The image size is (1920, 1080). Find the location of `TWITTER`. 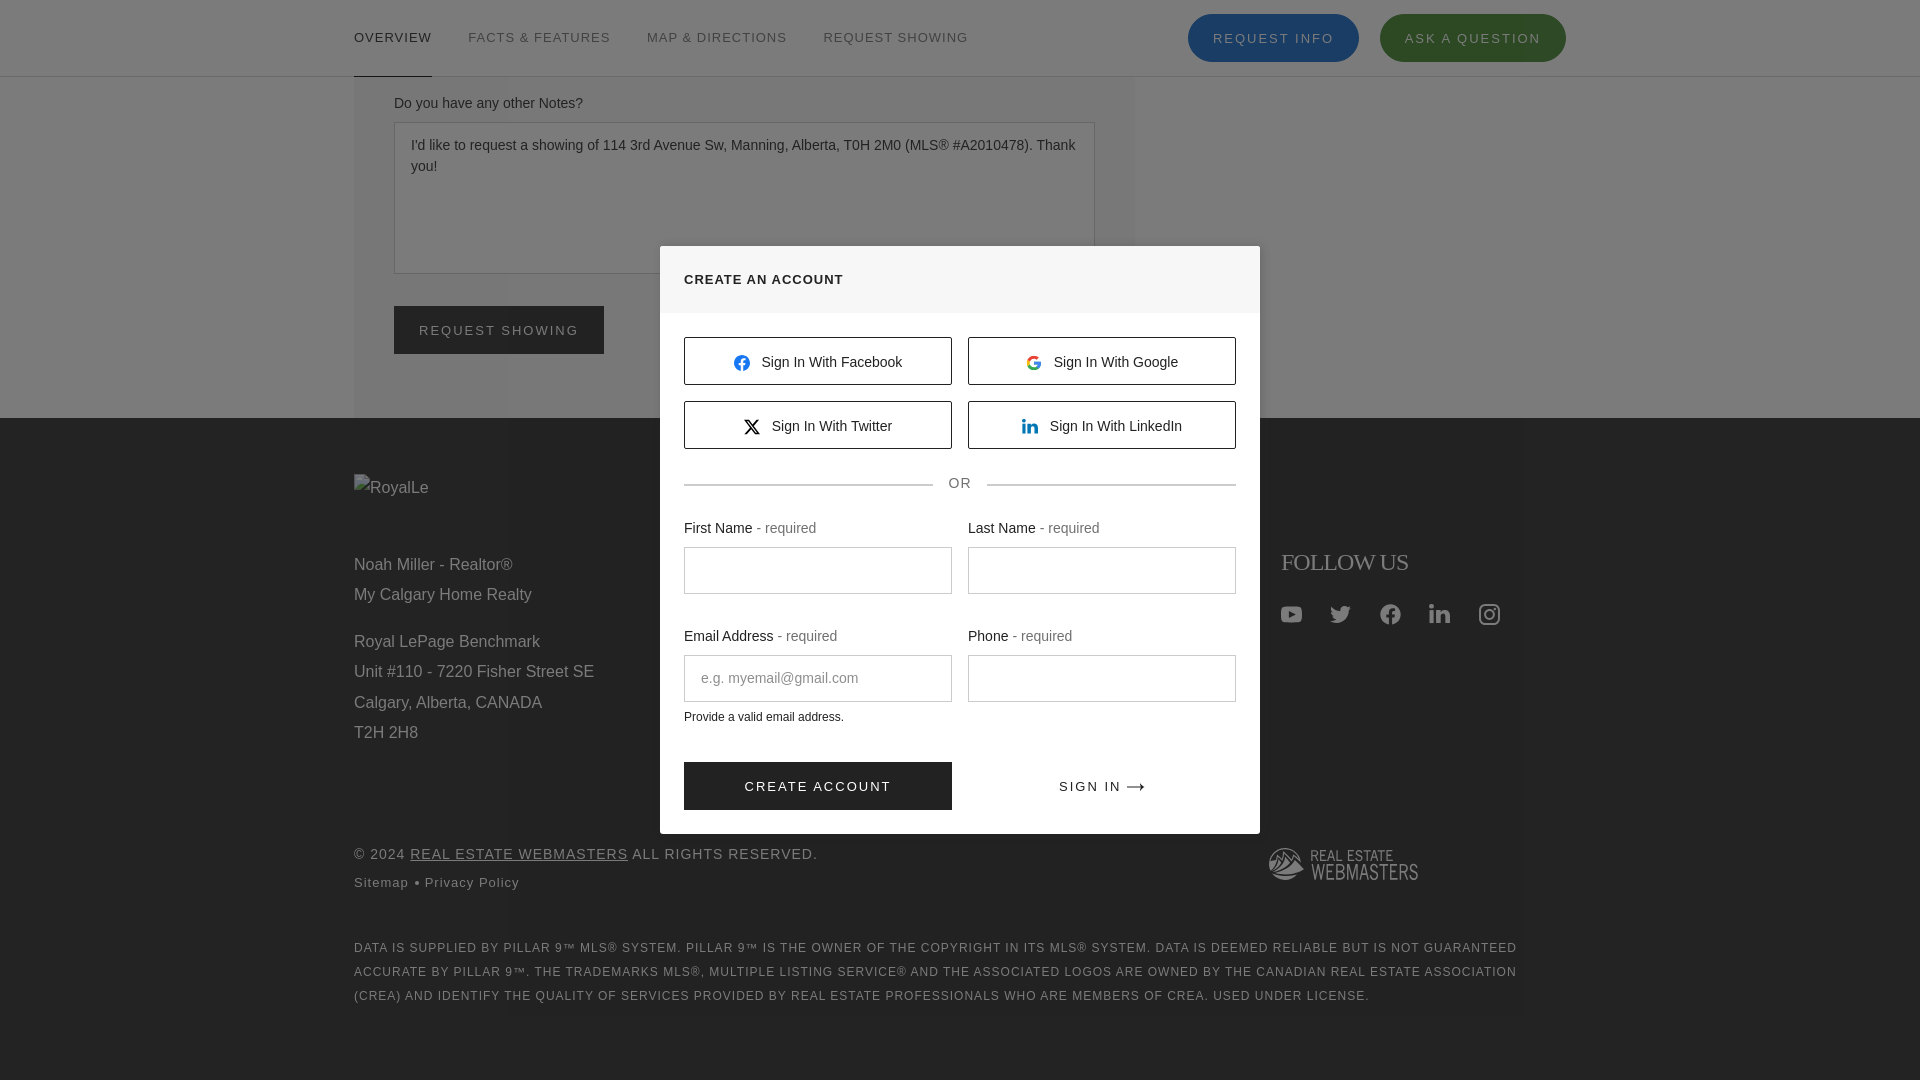

TWITTER is located at coordinates (1340, 614).